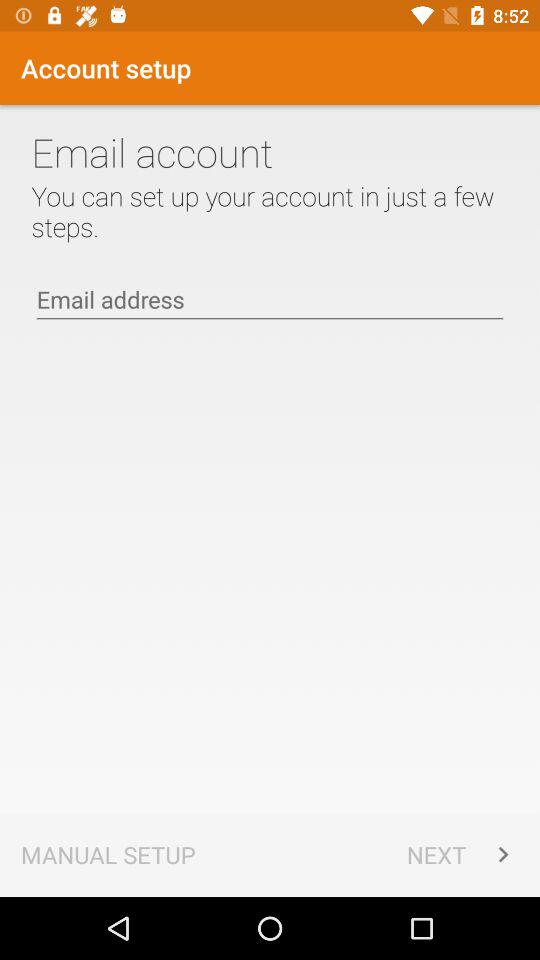 This screenshot has height=960, width=540. Describe the element at coordinates (108, 854) in the screenshot. I see `tap manual setup icon` at that location.